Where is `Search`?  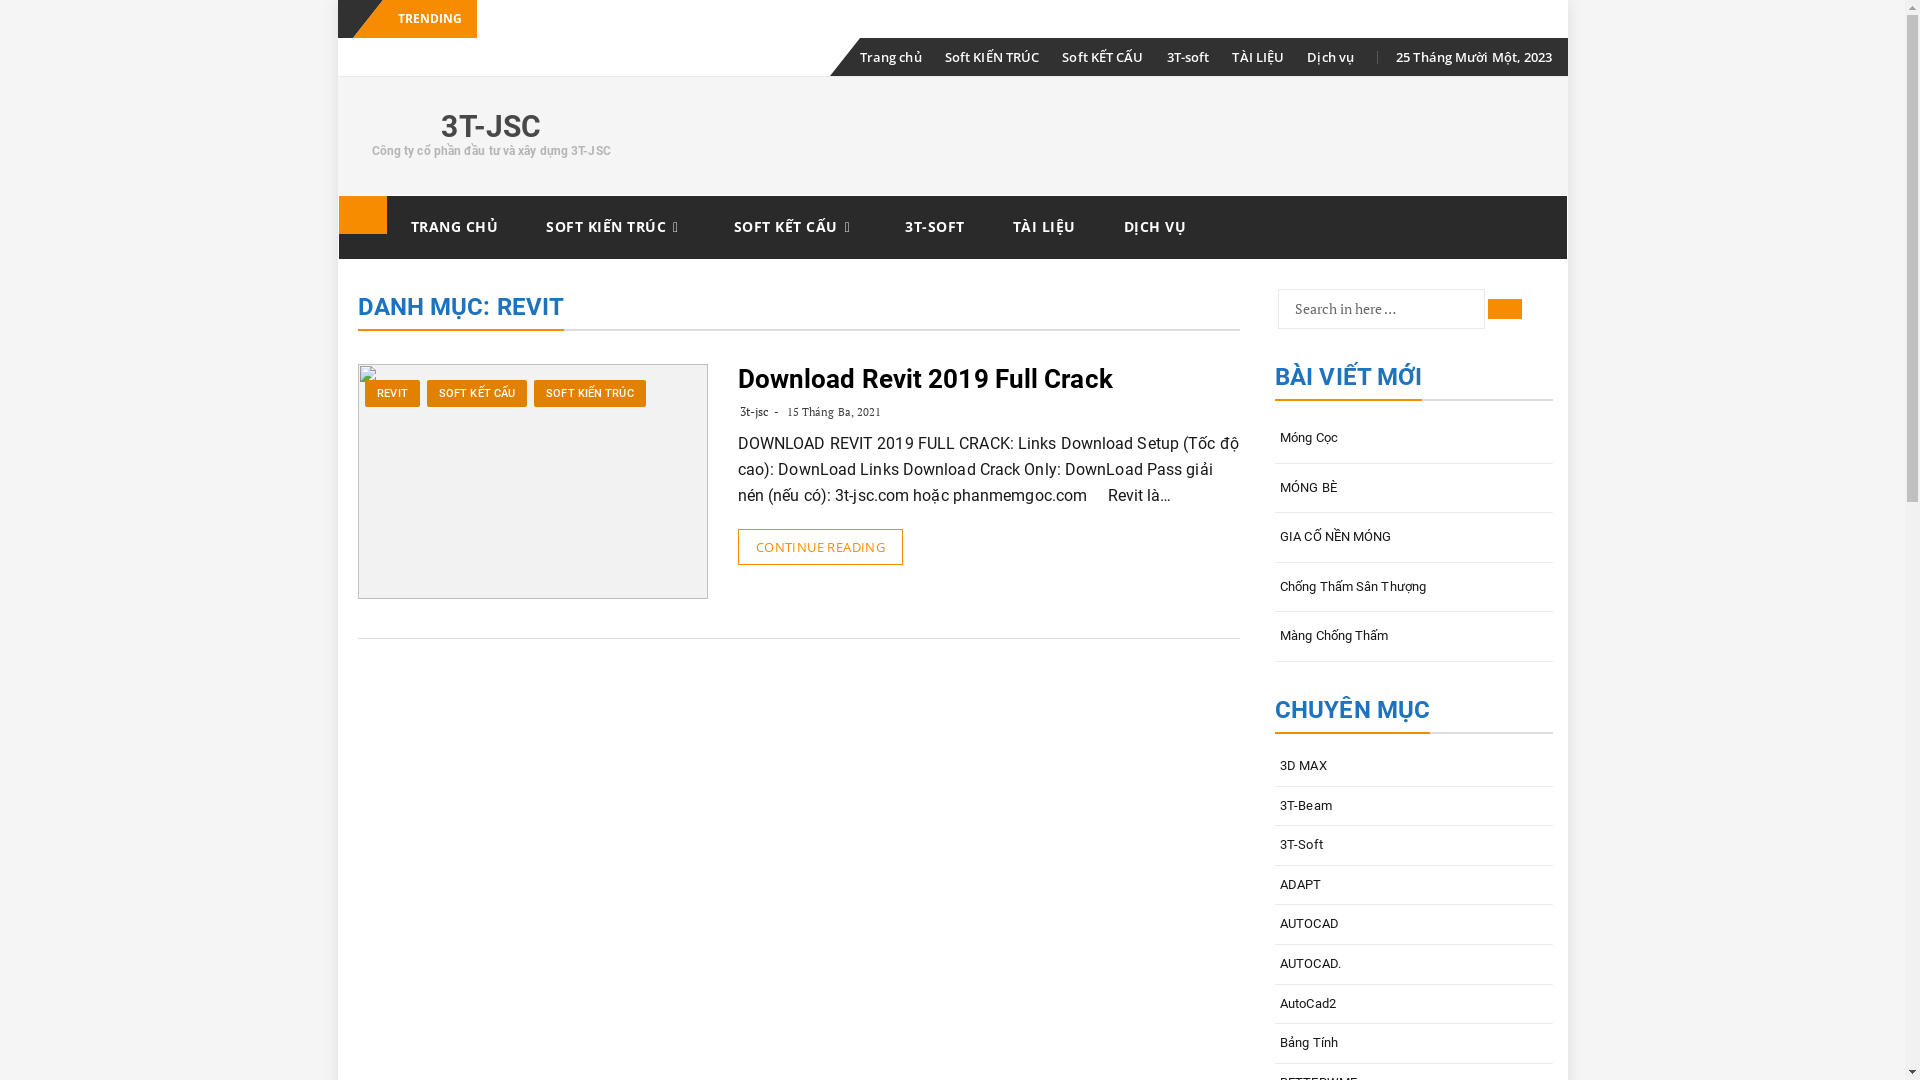
Search is located at coordinates (1505, 309).